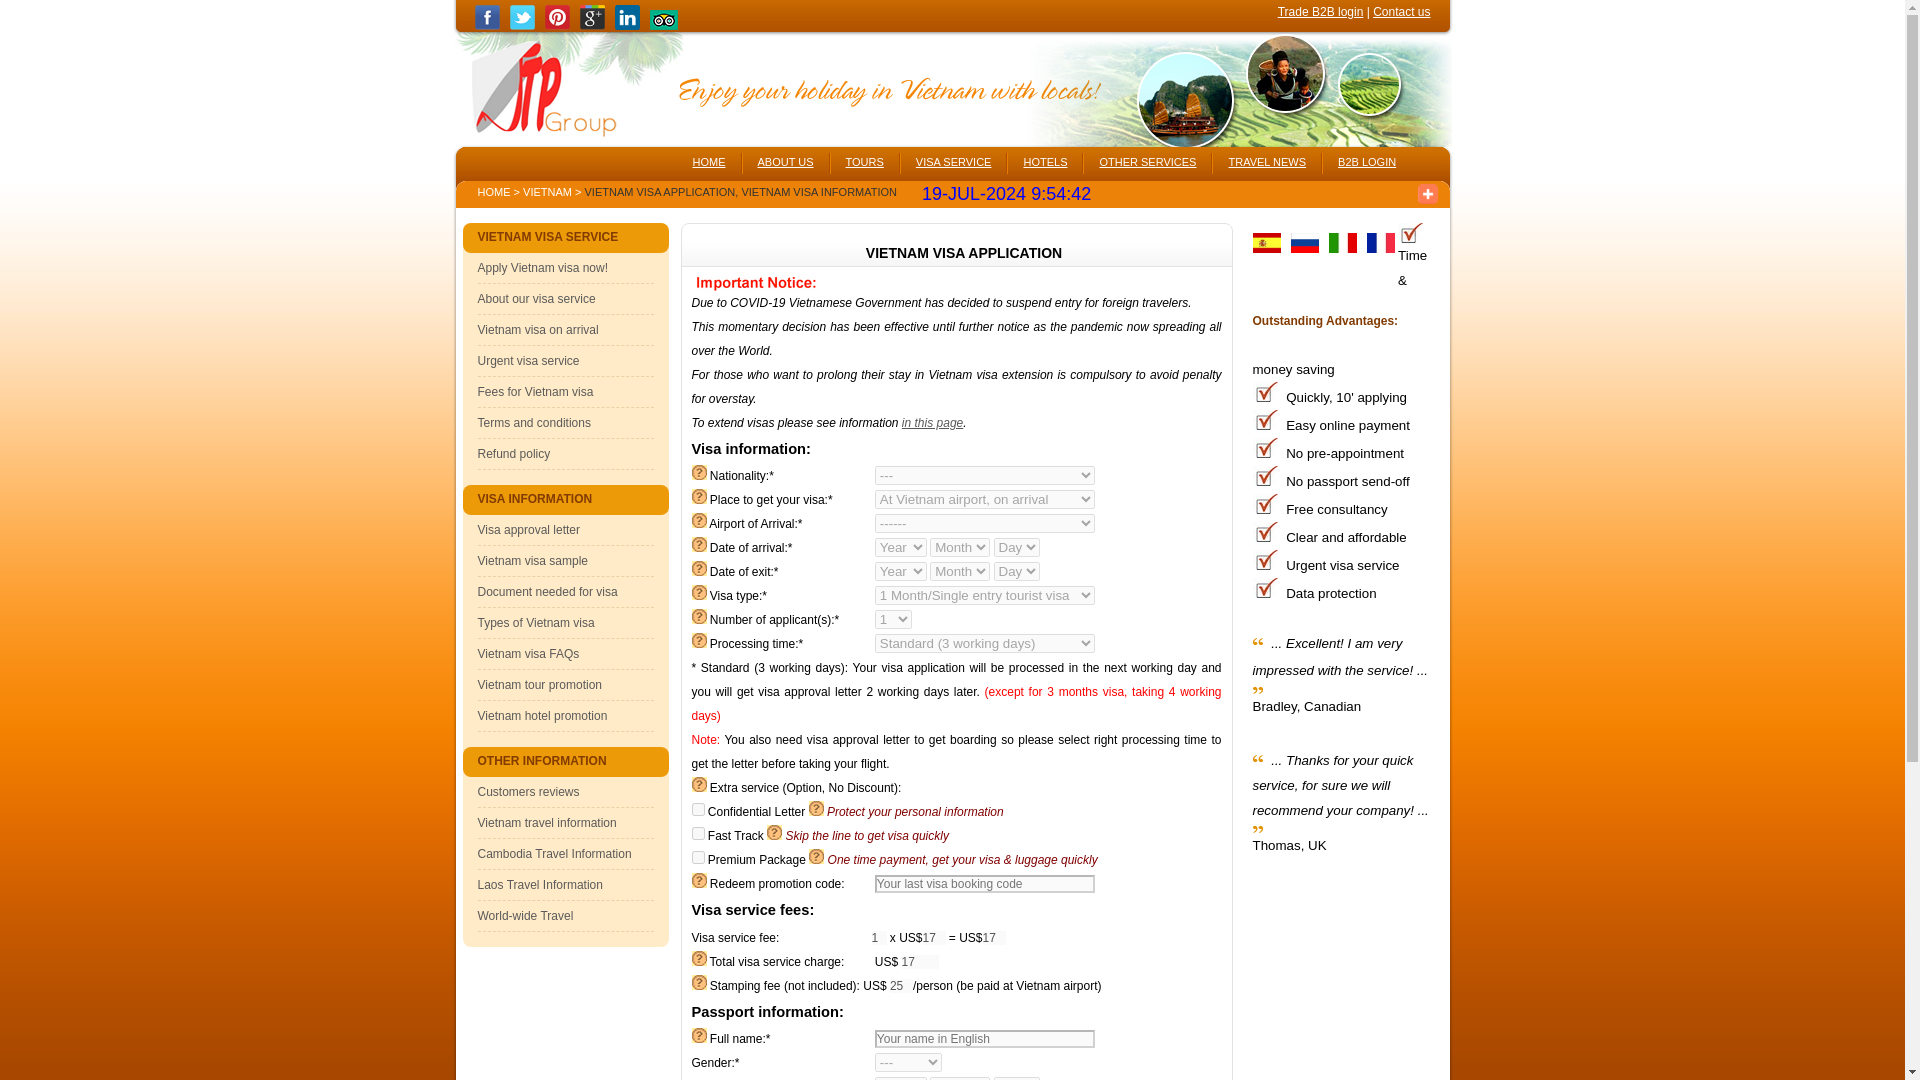 This screenshot has height=1080, width=1920. Describe the element at coordinates (709, 157) in the screenshot. I see `HOME` at that location.